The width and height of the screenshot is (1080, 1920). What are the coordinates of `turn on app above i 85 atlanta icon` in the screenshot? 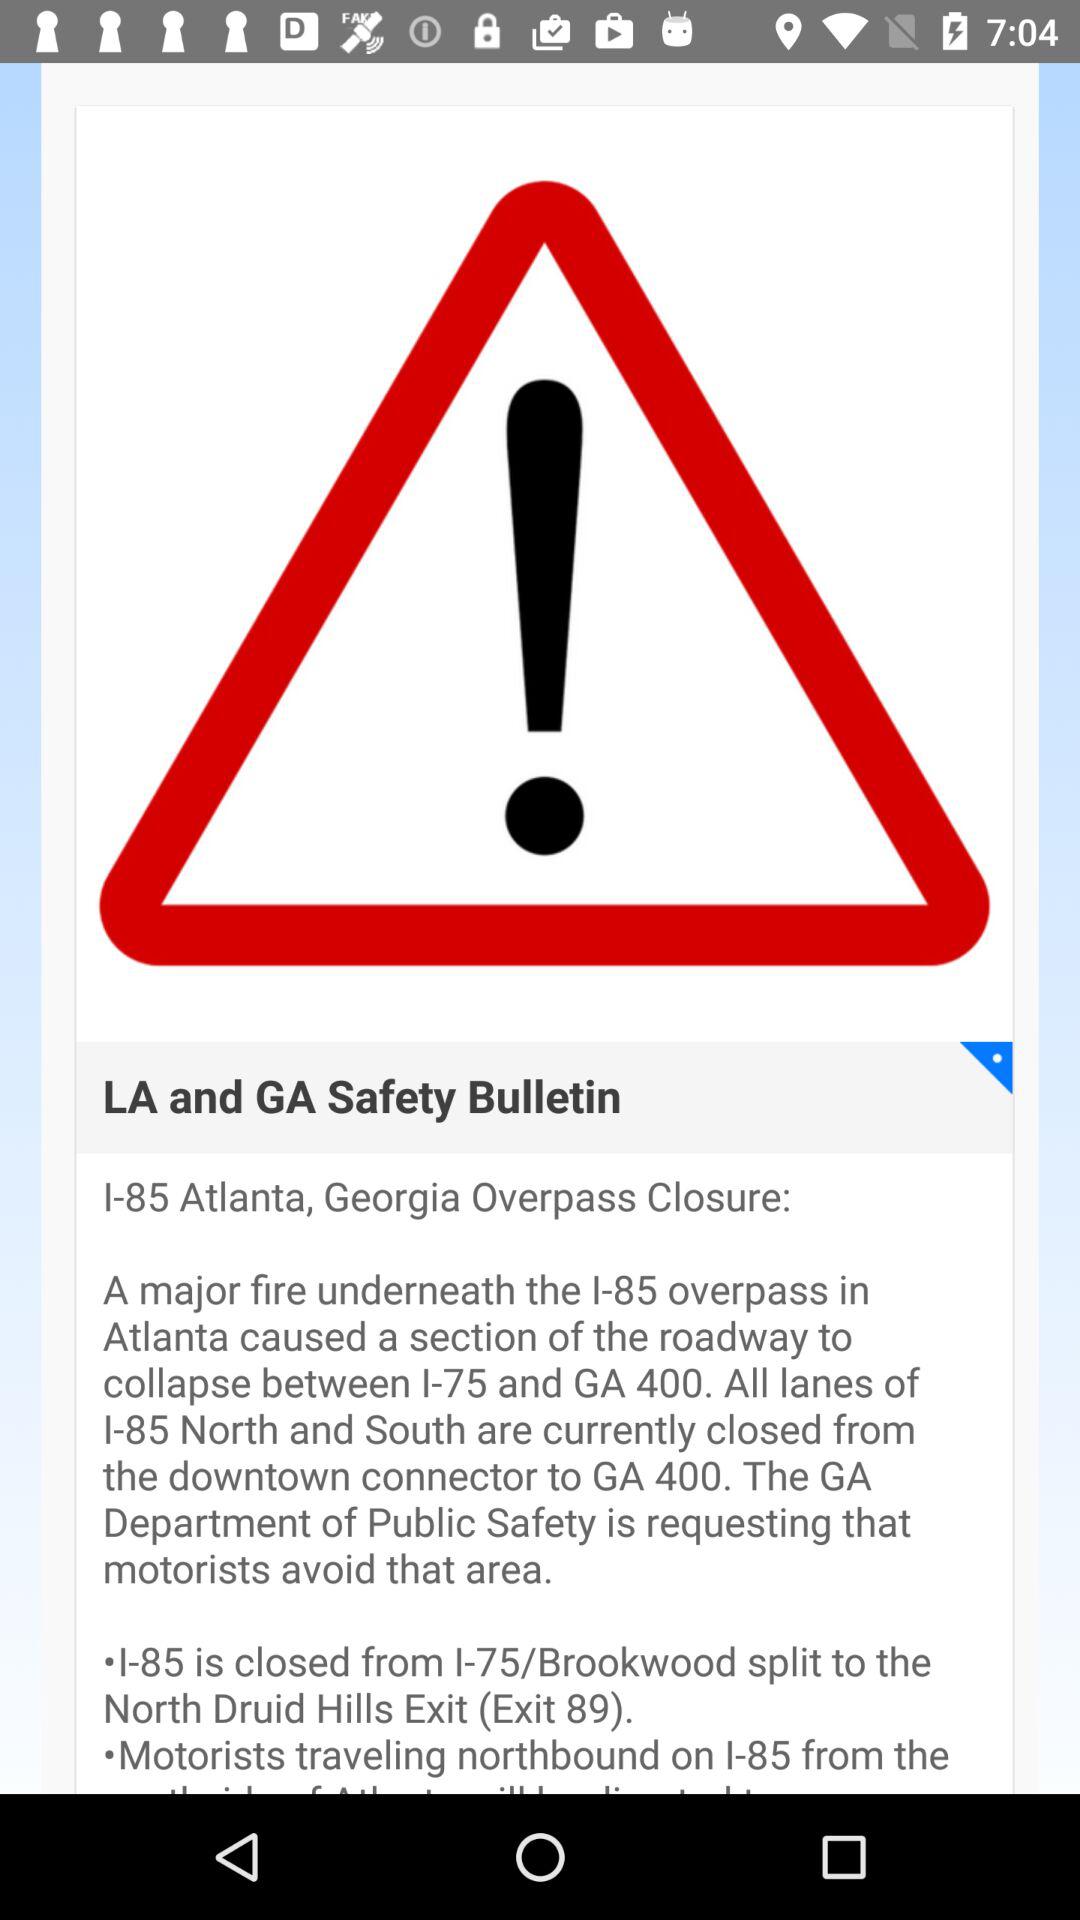 It's located at (986, 1068).